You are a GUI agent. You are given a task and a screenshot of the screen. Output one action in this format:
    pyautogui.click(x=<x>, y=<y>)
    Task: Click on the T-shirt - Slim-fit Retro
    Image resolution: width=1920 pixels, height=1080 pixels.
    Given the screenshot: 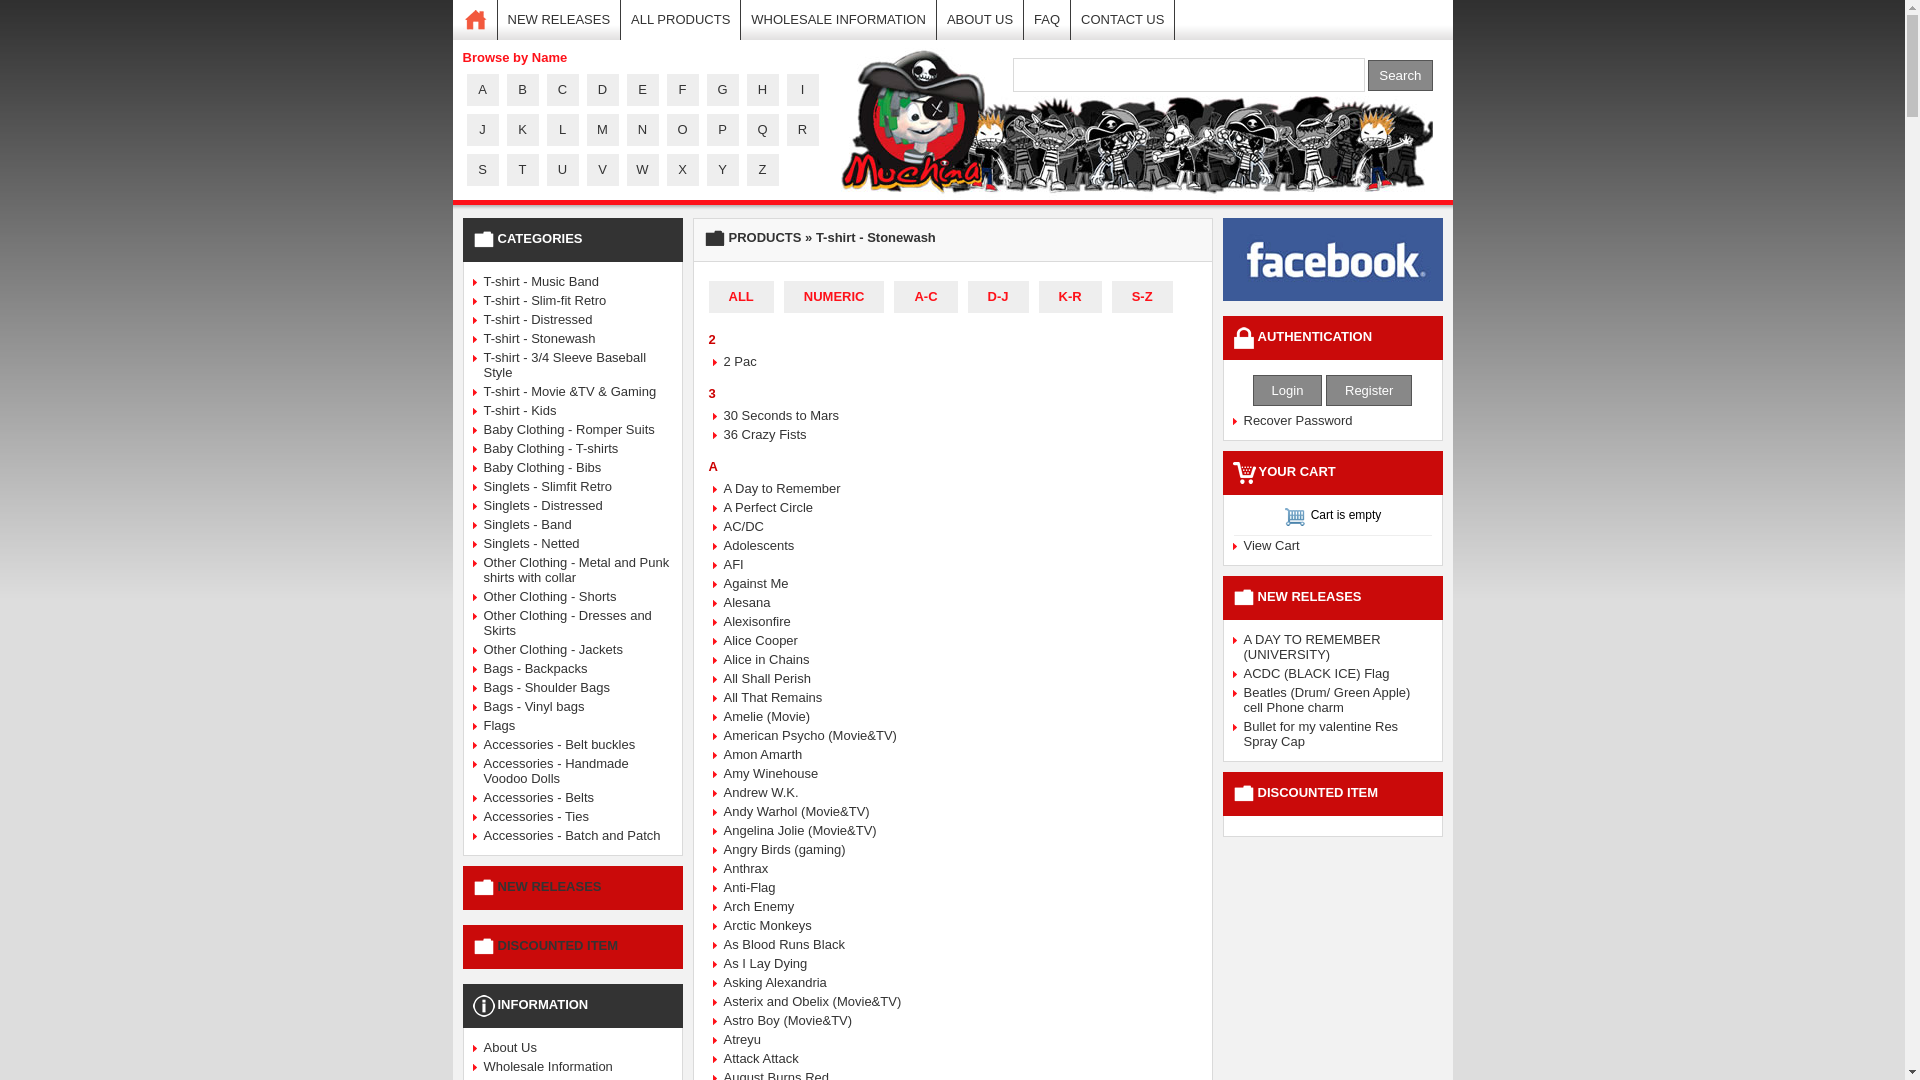 What is the action you would take?
    pyautogui.click(x=546, y=300)
    